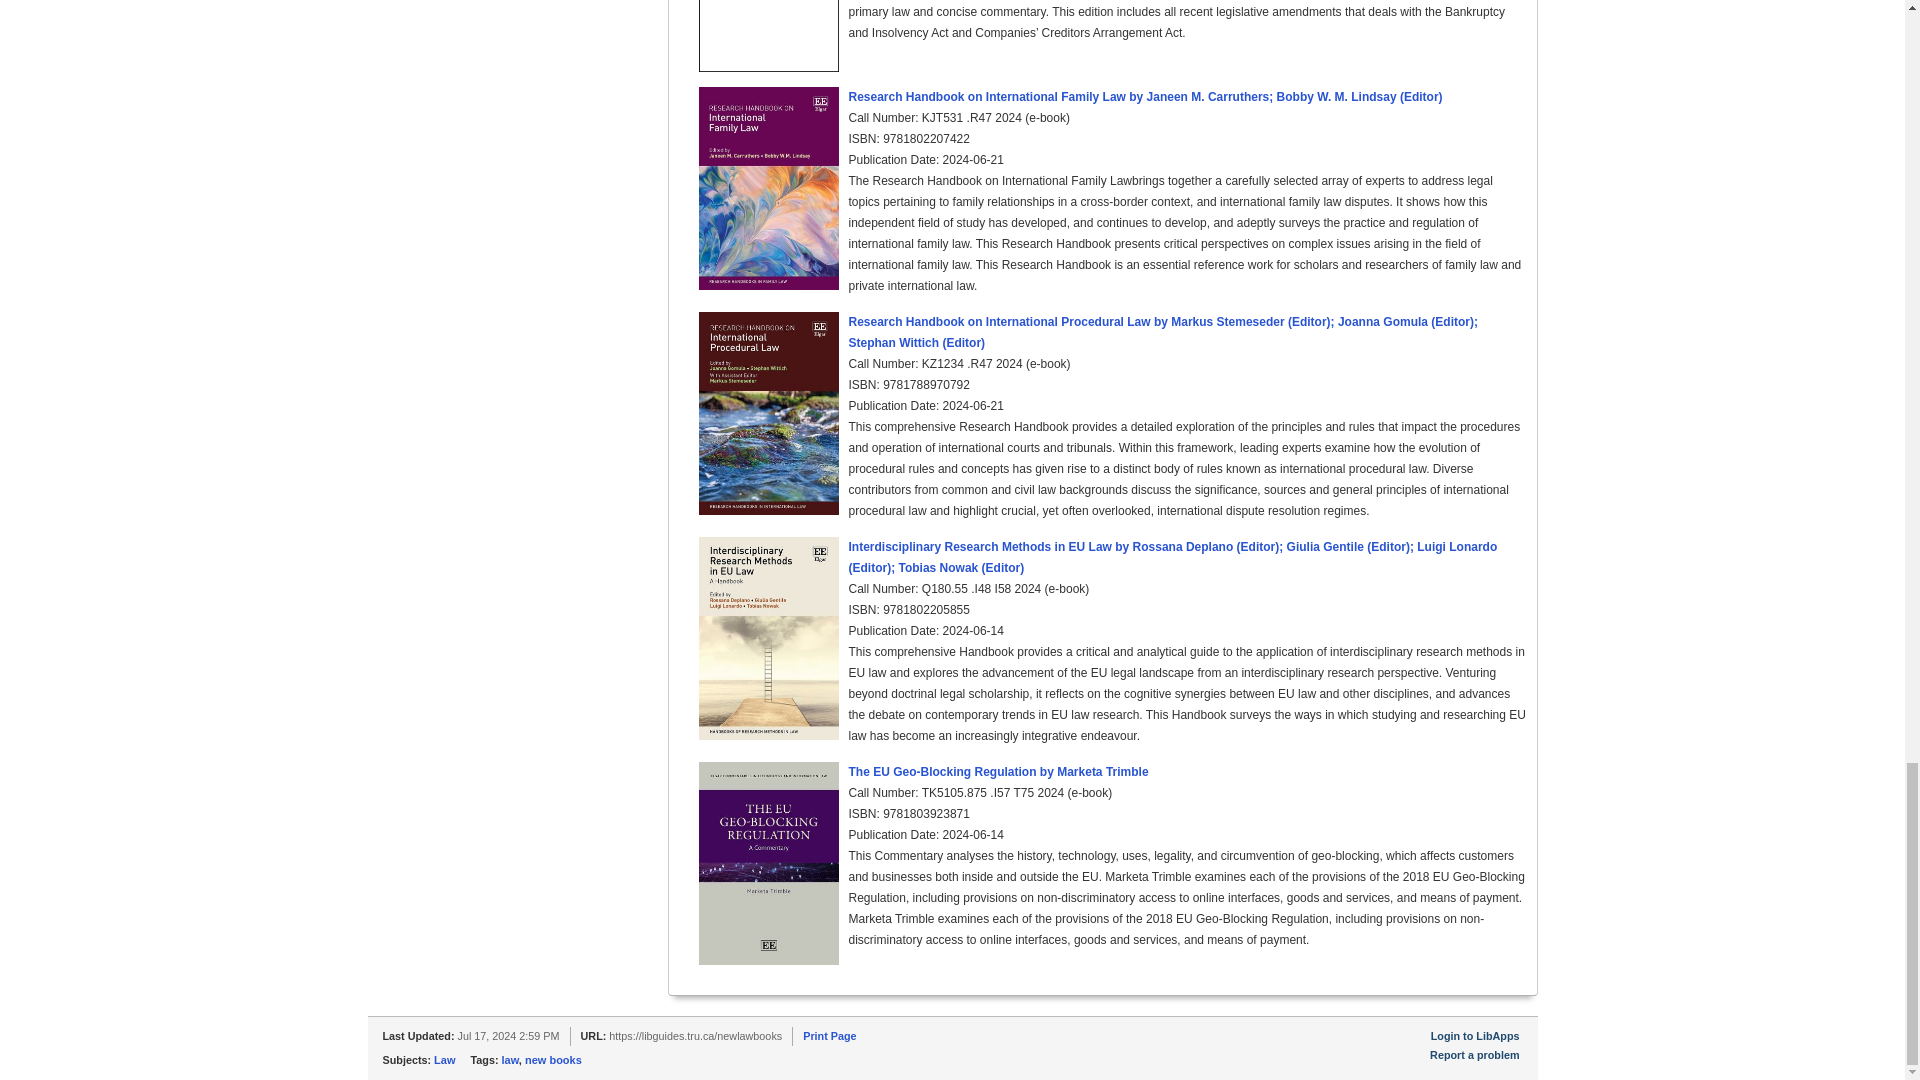 This screenshot has width=1920, height=1080. What do you see at coordinates (1475, 1036) in the screenshot?
I see `Login to LibApps` at bounding box center [1475, 1036].